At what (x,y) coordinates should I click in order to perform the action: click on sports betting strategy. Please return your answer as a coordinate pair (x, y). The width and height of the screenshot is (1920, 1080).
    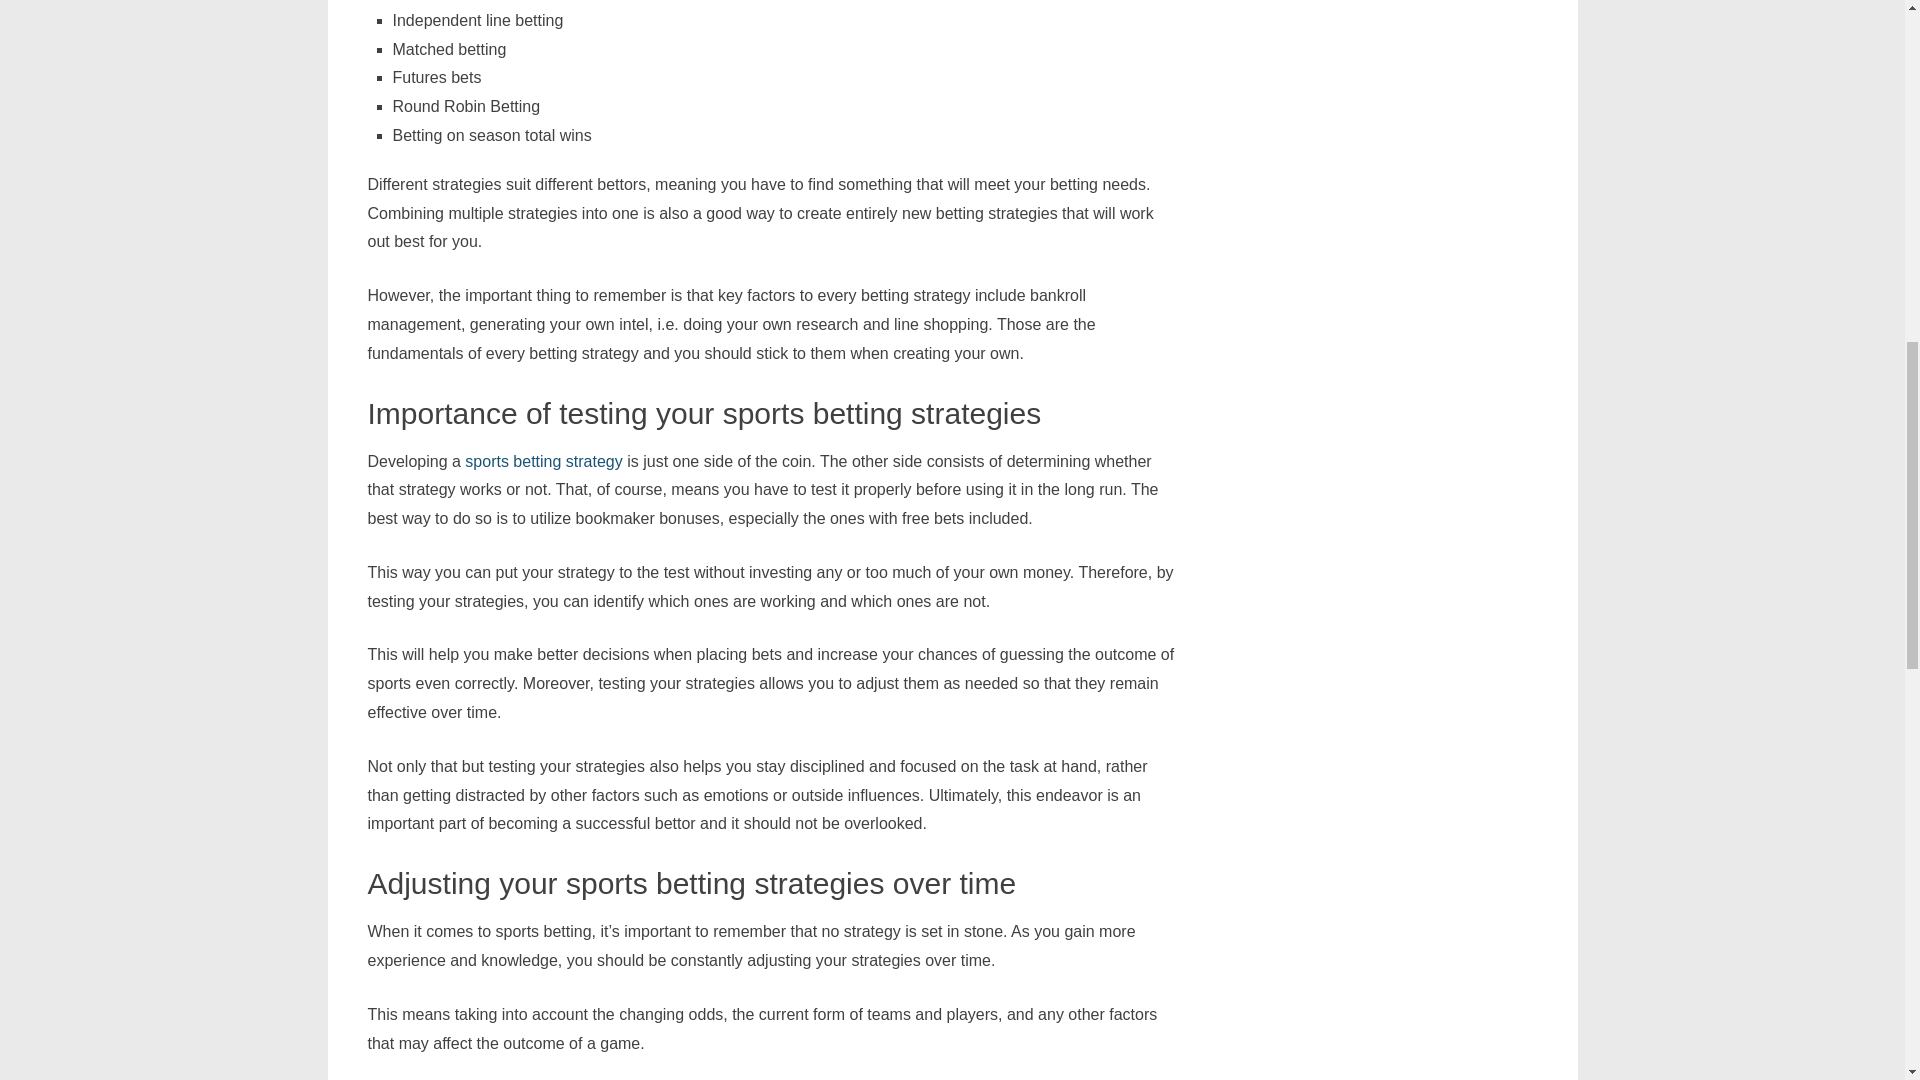
    Looking at the image, I should click on (543, 460).